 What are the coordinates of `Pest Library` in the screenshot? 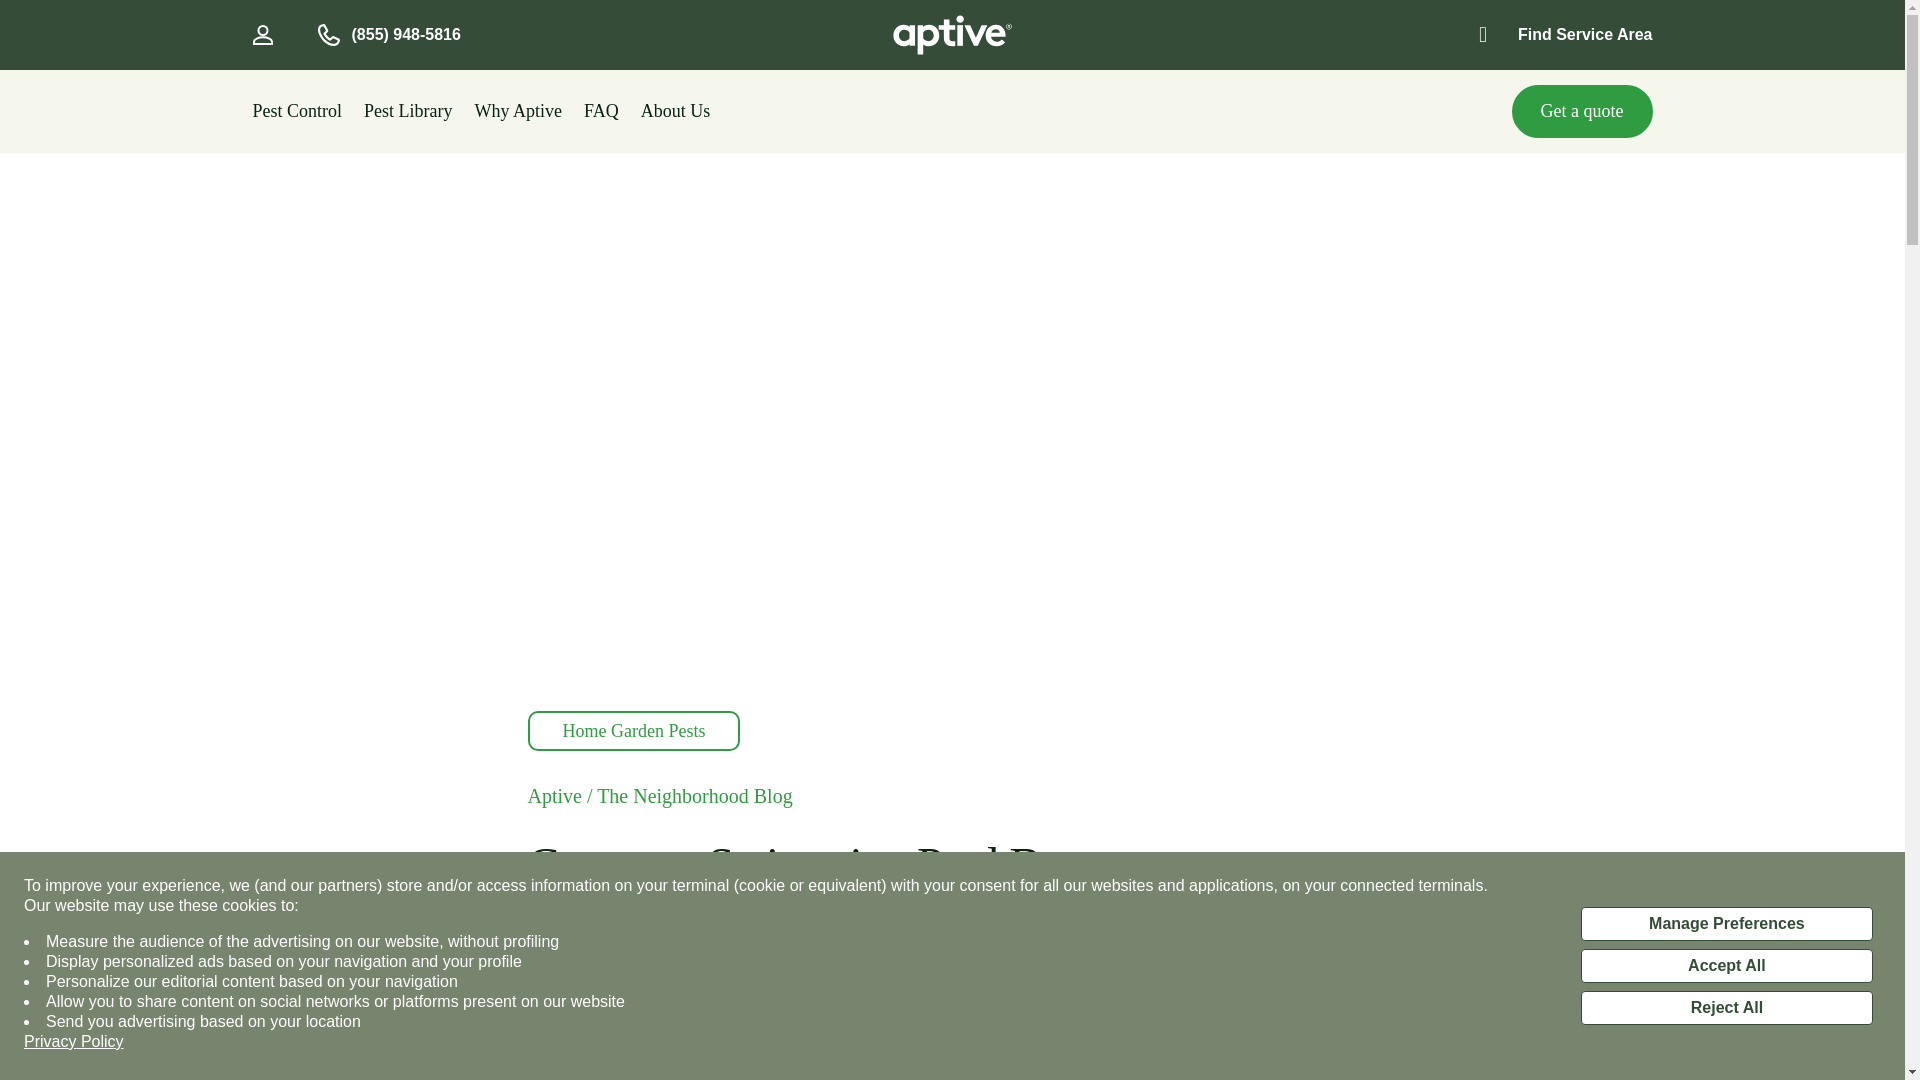 It's located at (408, 114).